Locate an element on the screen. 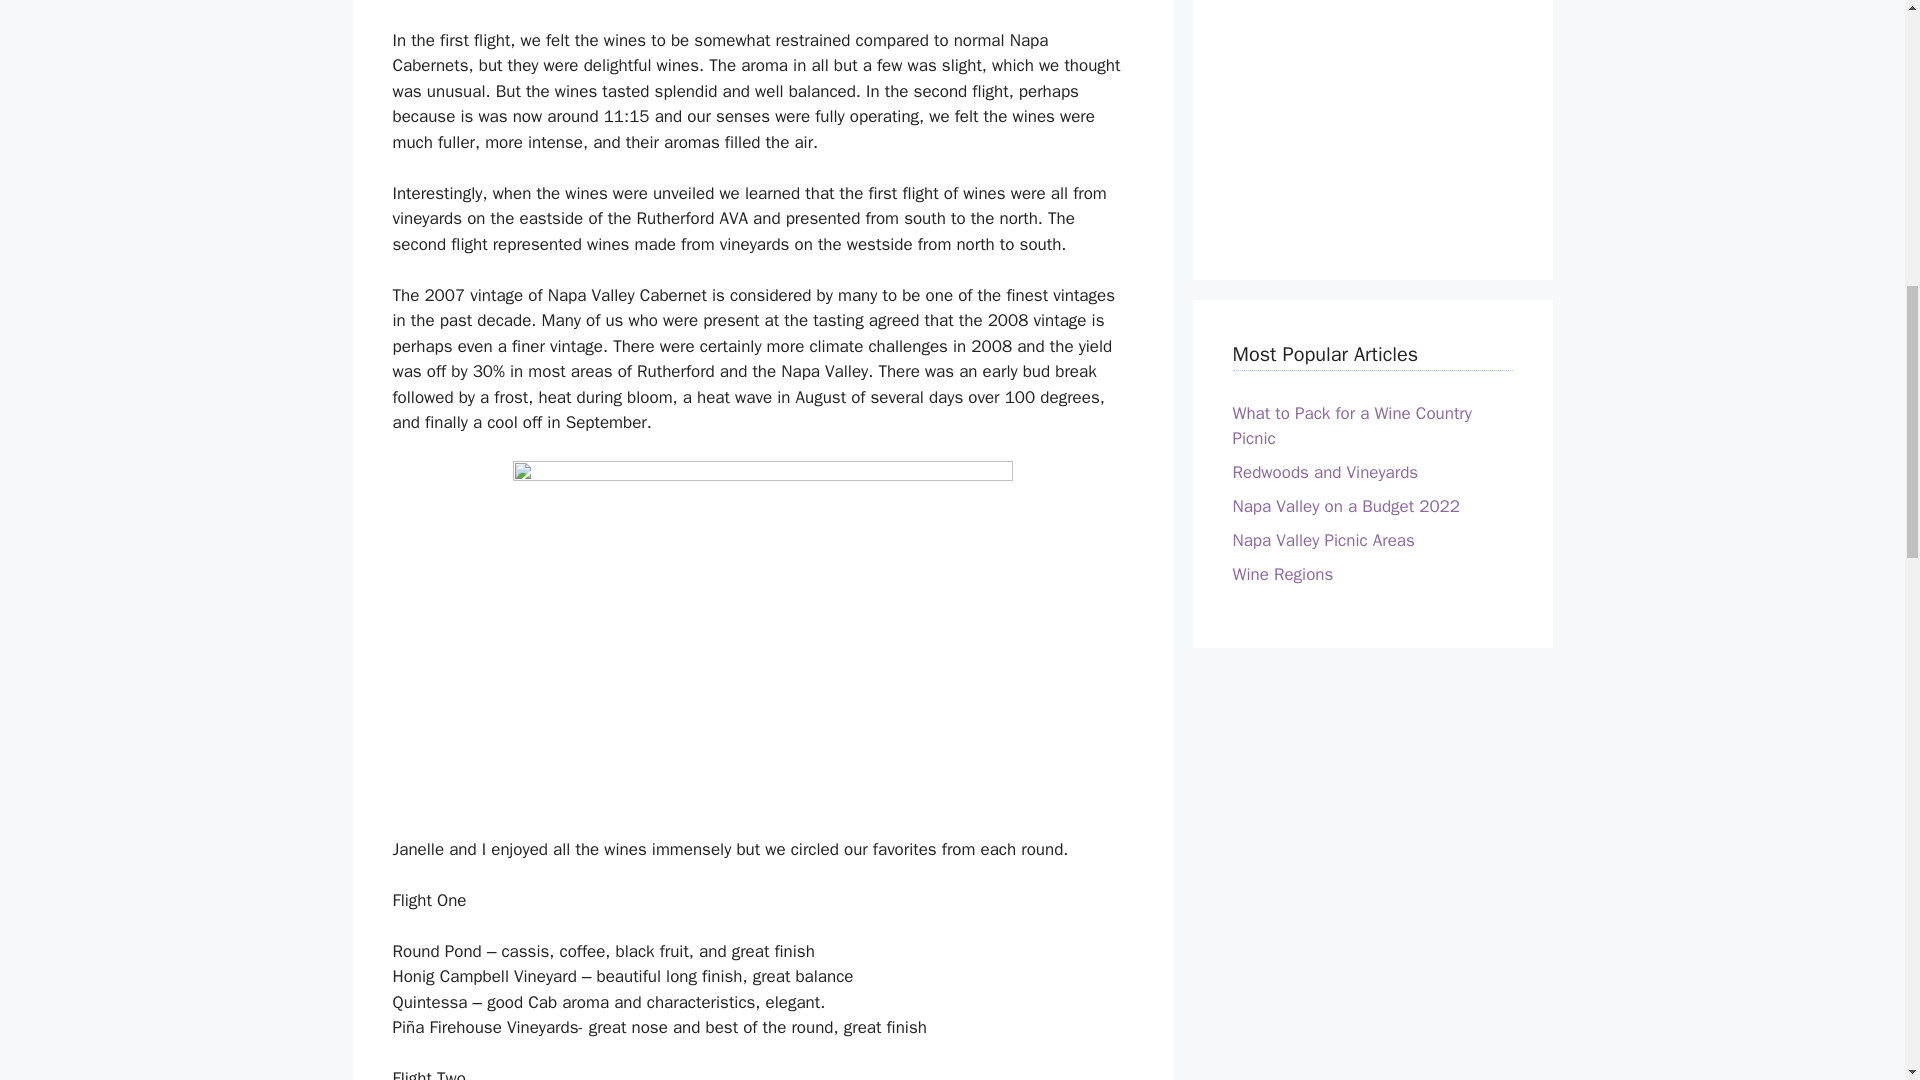 This screenshot has height=1080, width=1920. rutherford-ava-wines is located at coordinates (762, 636).